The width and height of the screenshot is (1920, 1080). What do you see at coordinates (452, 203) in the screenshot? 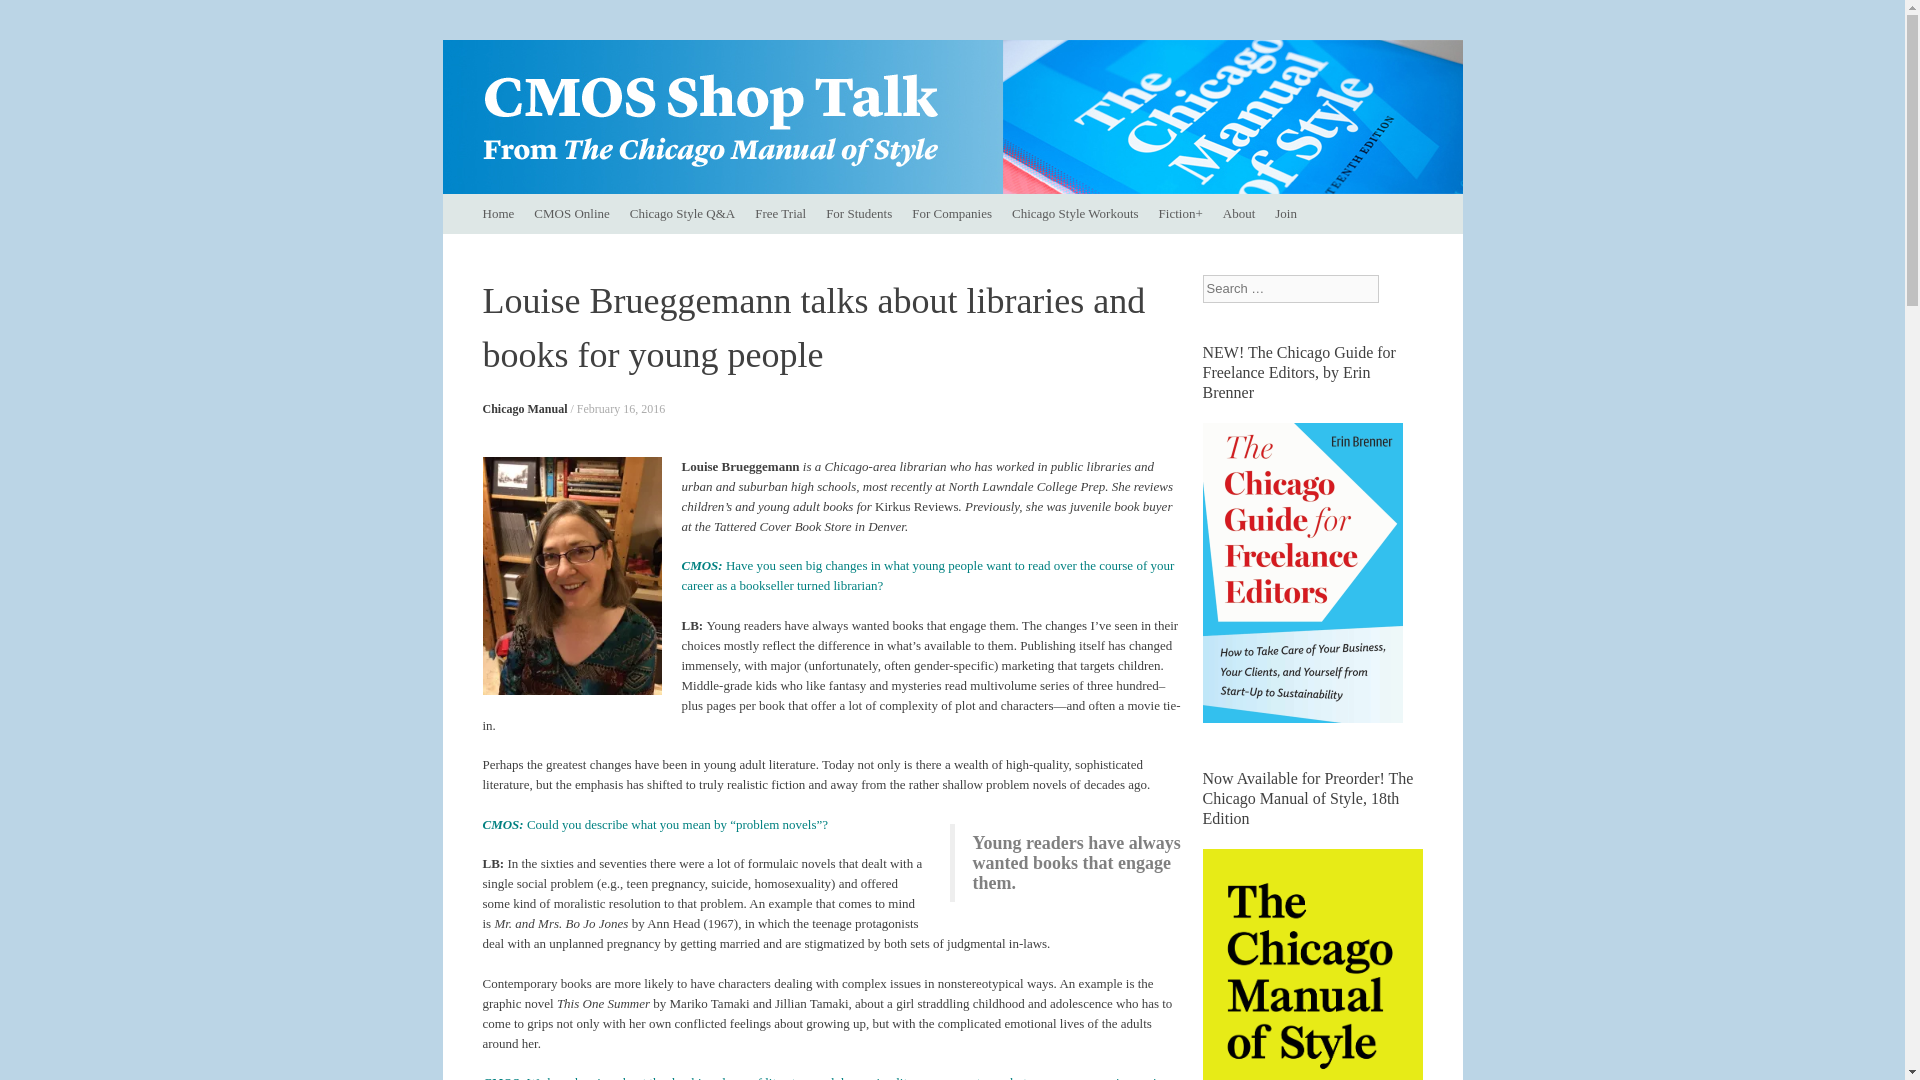
I see `Skip to content` at bounding box center [452, 203].